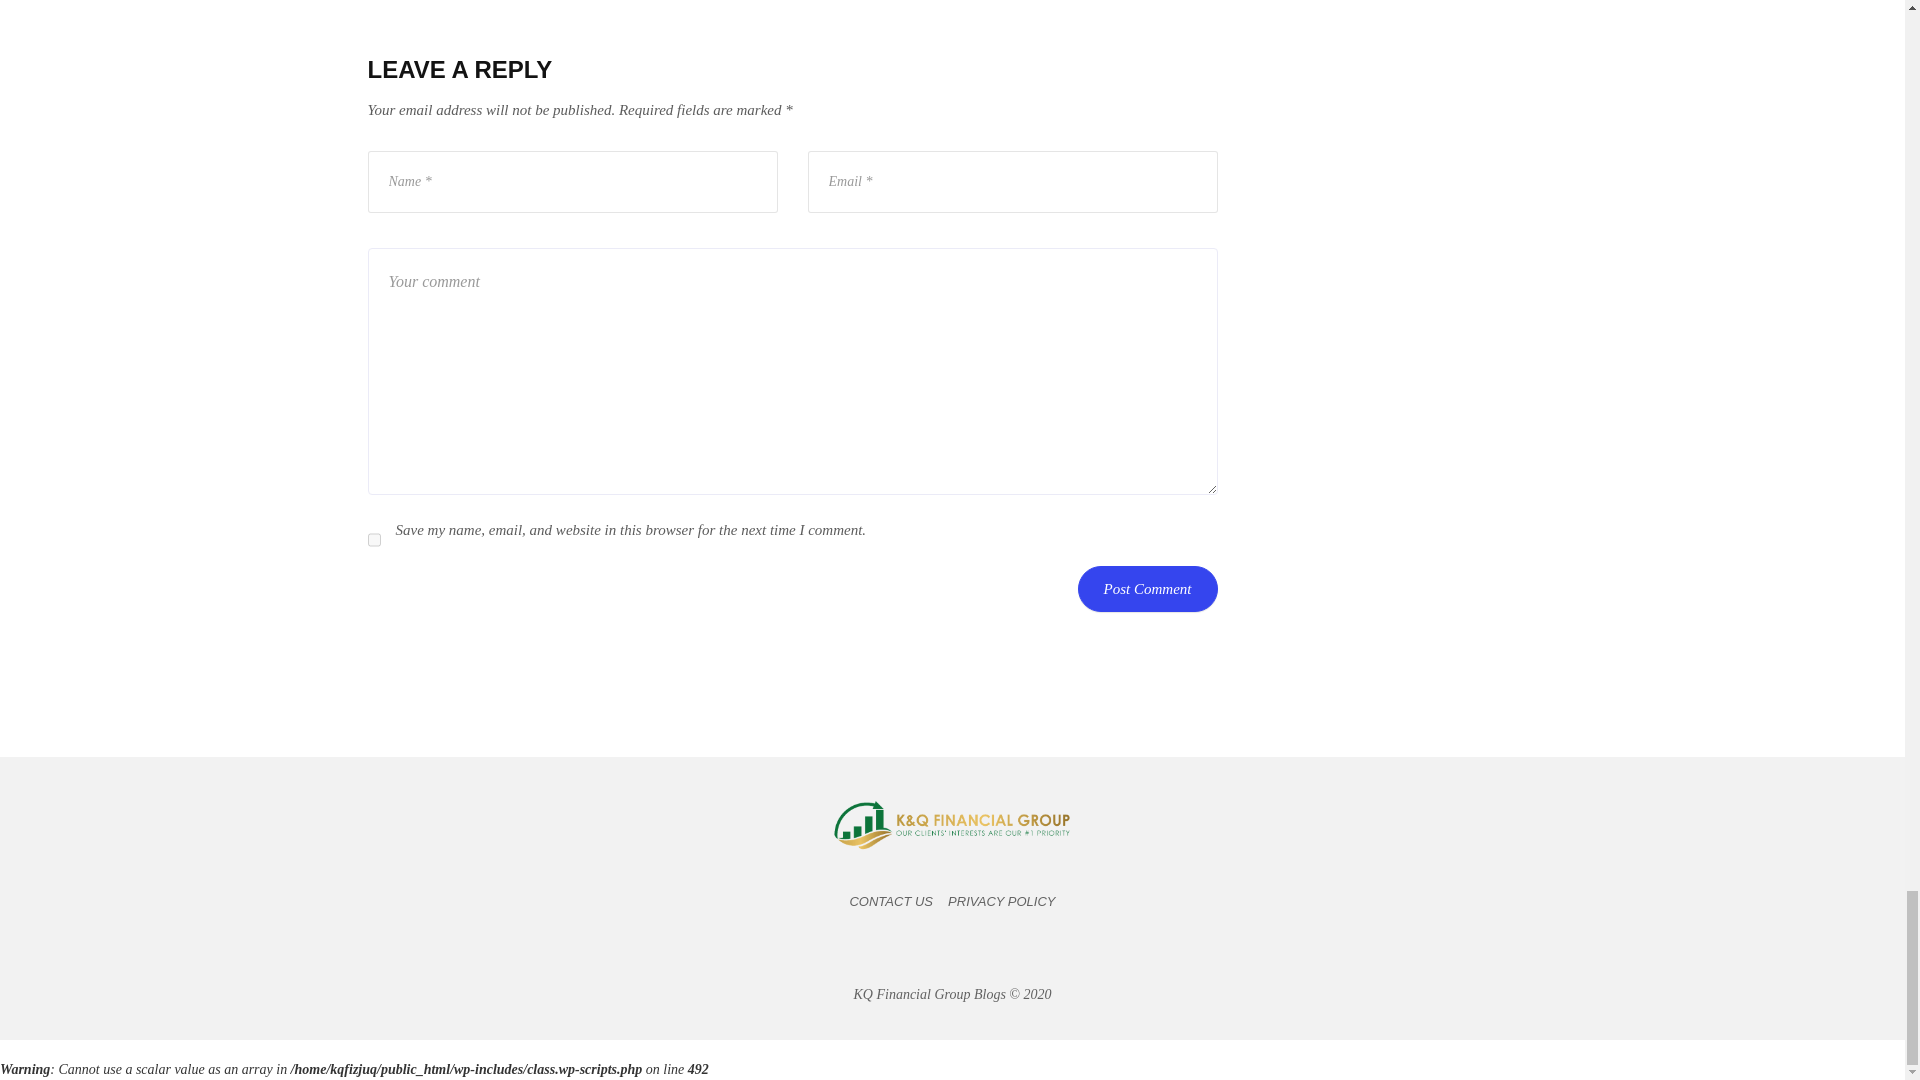  Describe the element at coordinates (1147, 588) in the screenshot. I see `Post Comment` at that location.